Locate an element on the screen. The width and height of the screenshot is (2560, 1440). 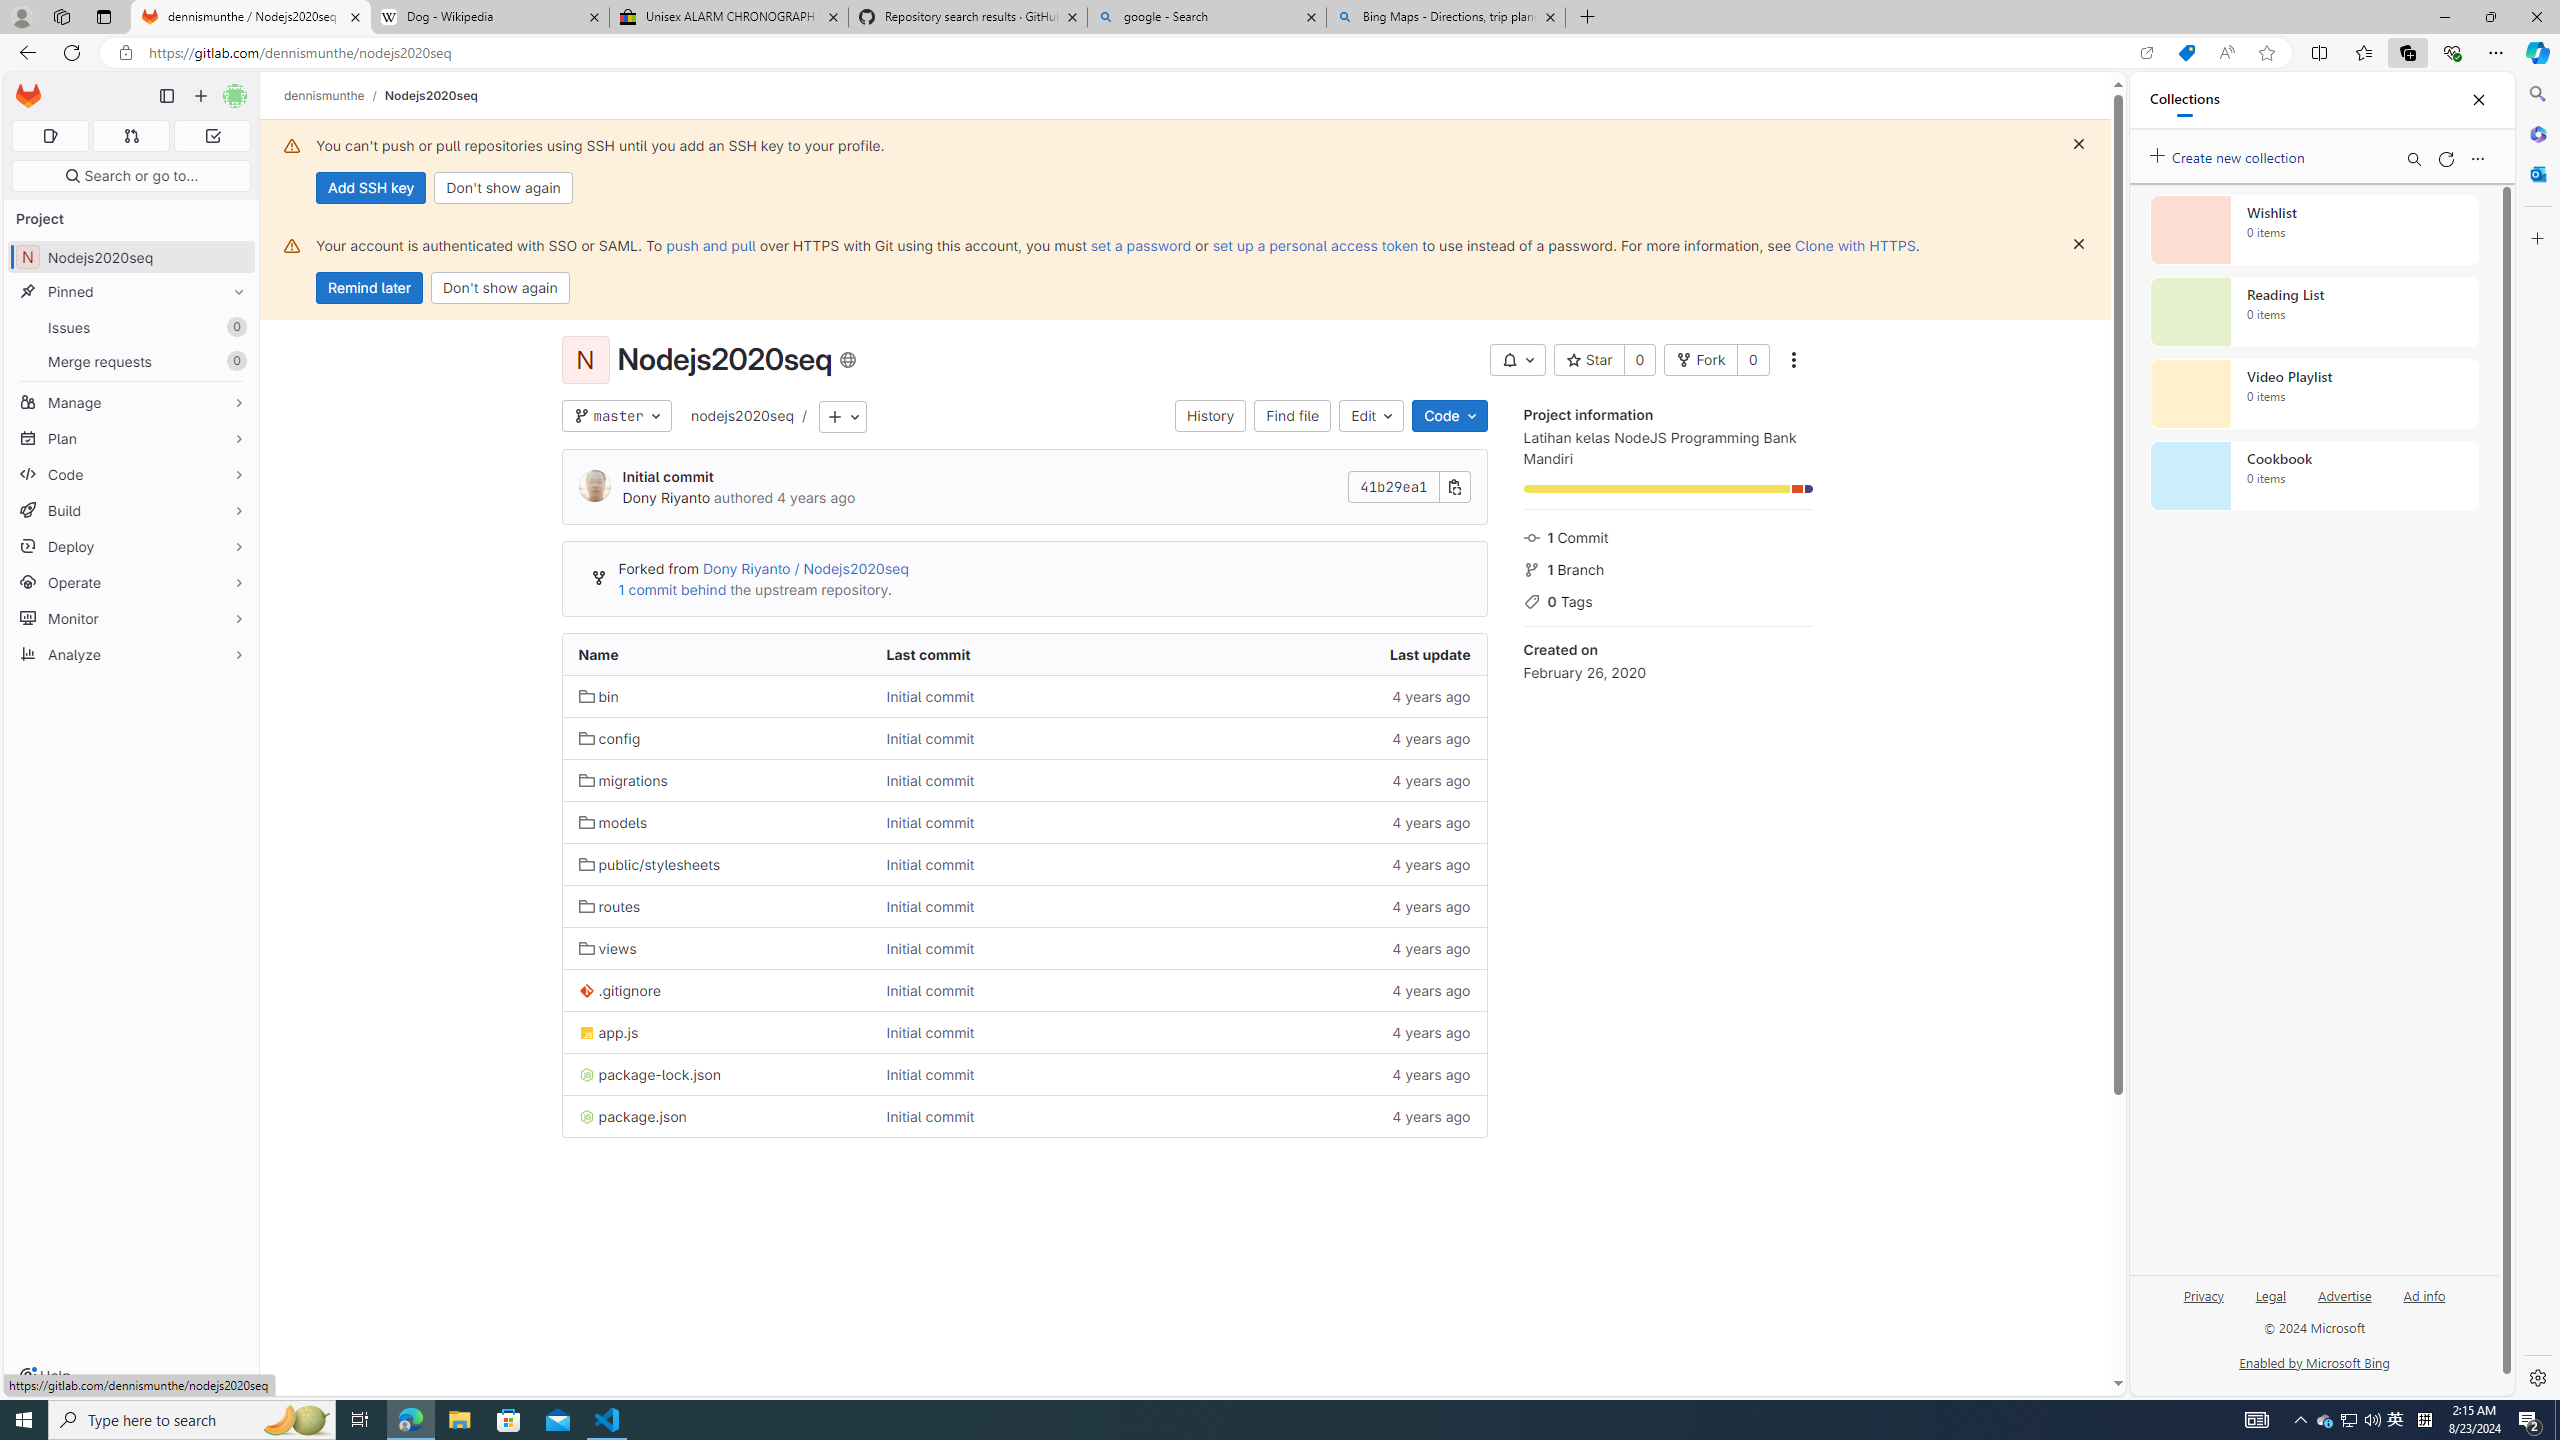
Open in app is located at coordinates (2146, 53).